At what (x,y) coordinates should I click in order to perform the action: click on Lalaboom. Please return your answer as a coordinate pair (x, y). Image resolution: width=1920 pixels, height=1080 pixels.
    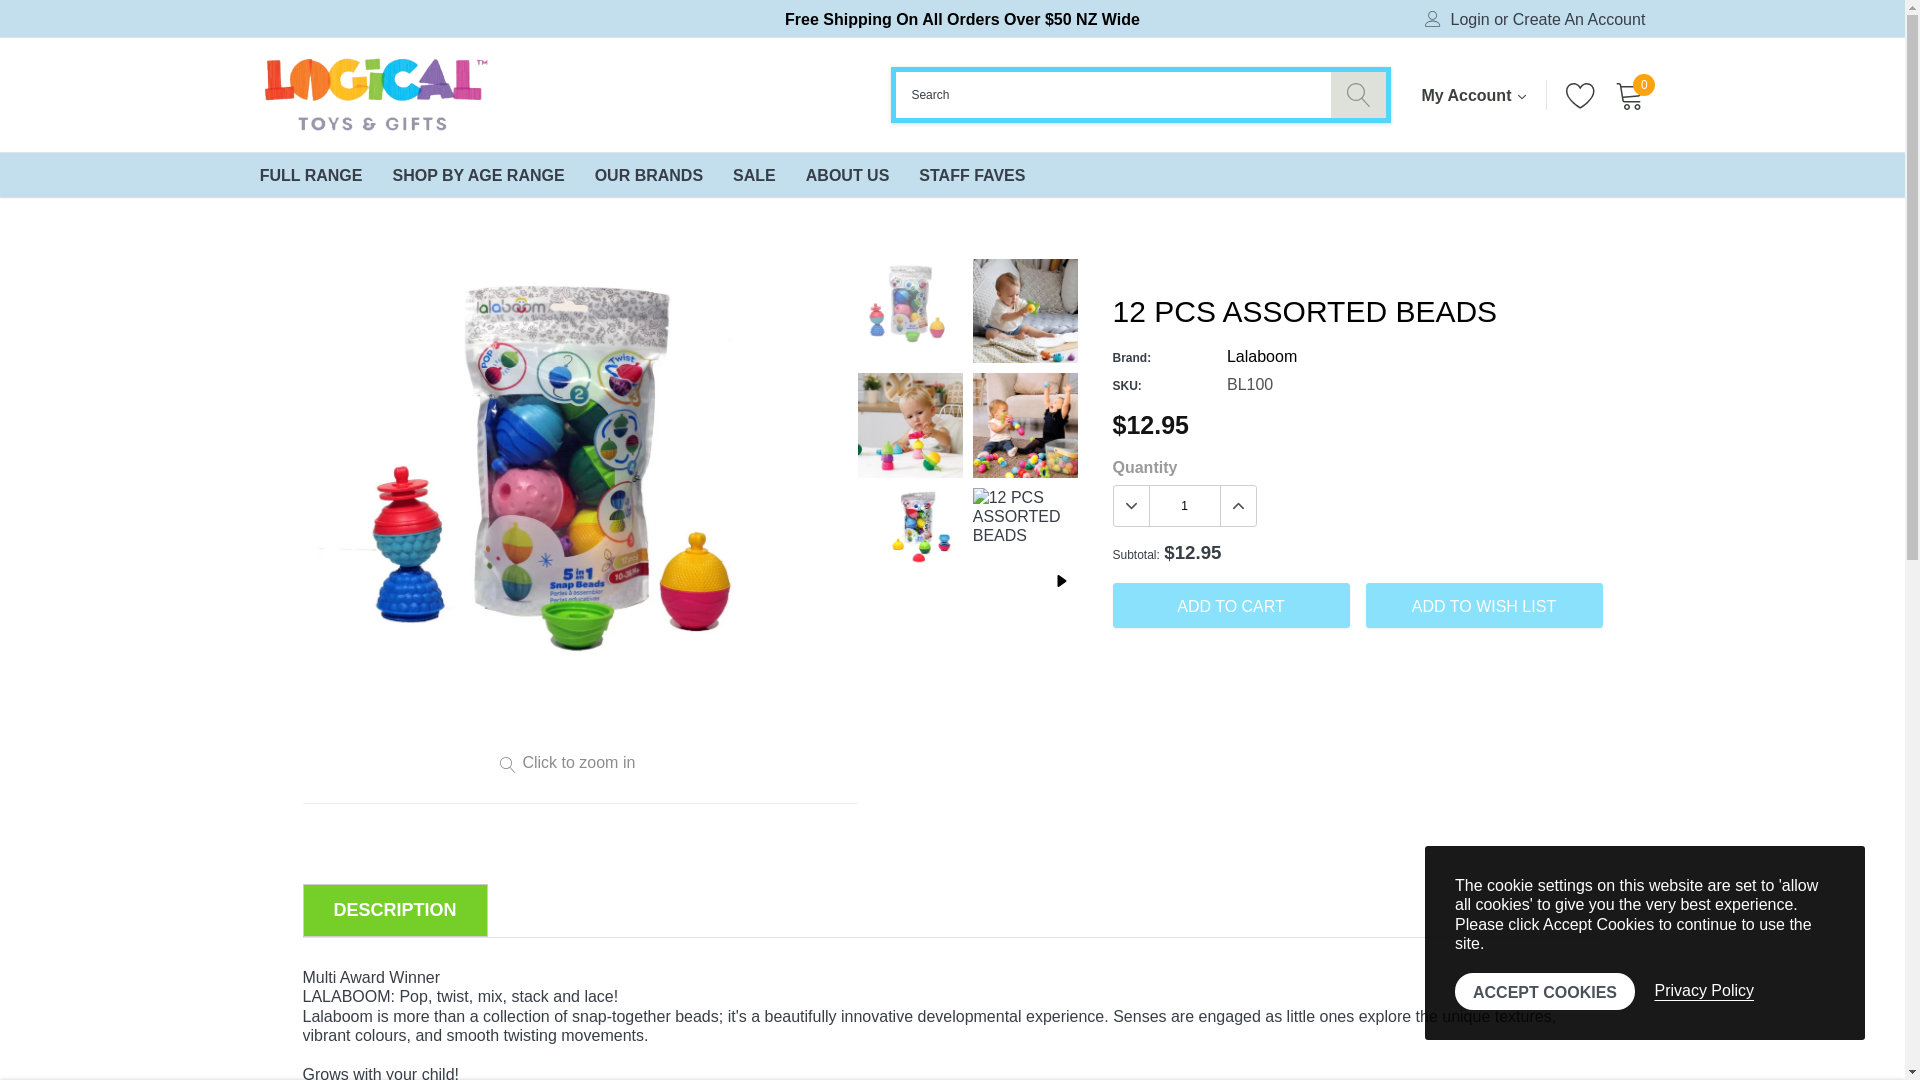
    Looking at the image, I should click on (1262, 356).